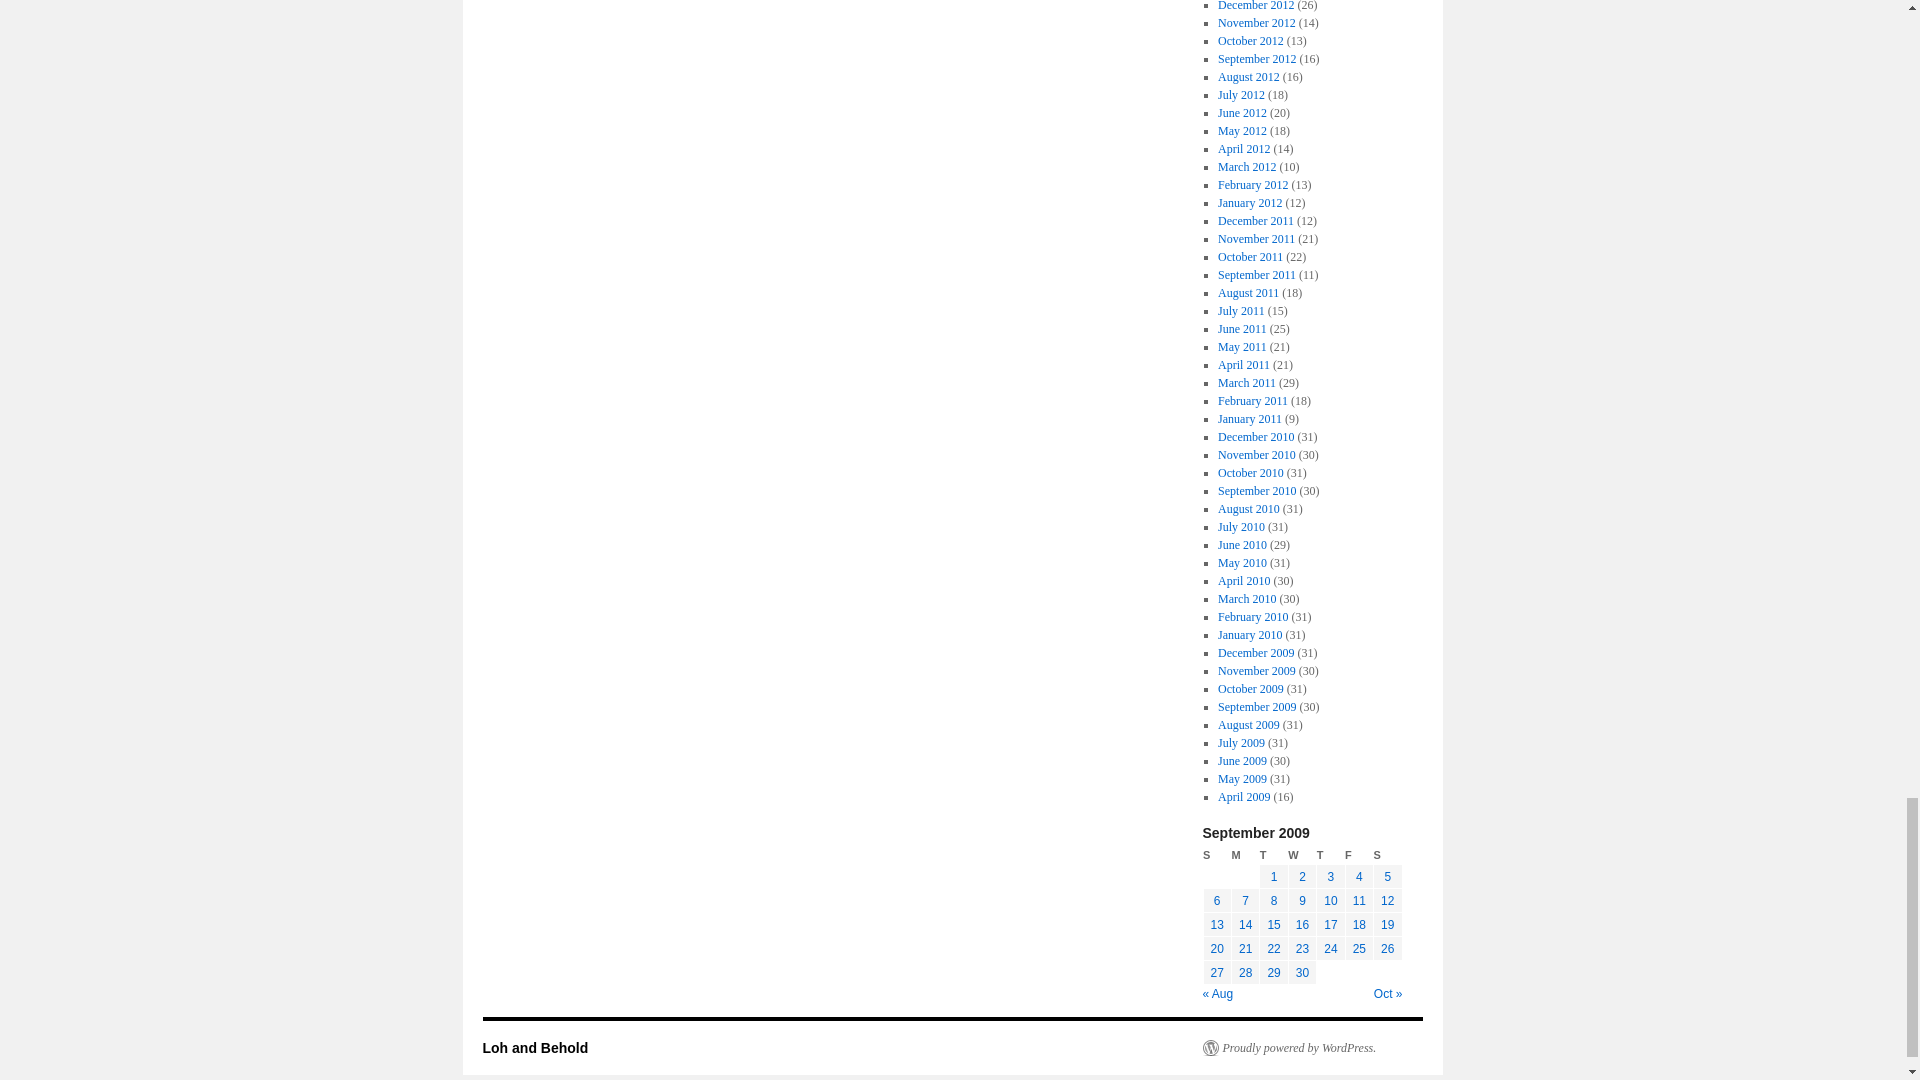 The image size is (1920, 1080). Describe the element at coordinates (1216, 855) in the screenshot. I see `Sunday` at that location.